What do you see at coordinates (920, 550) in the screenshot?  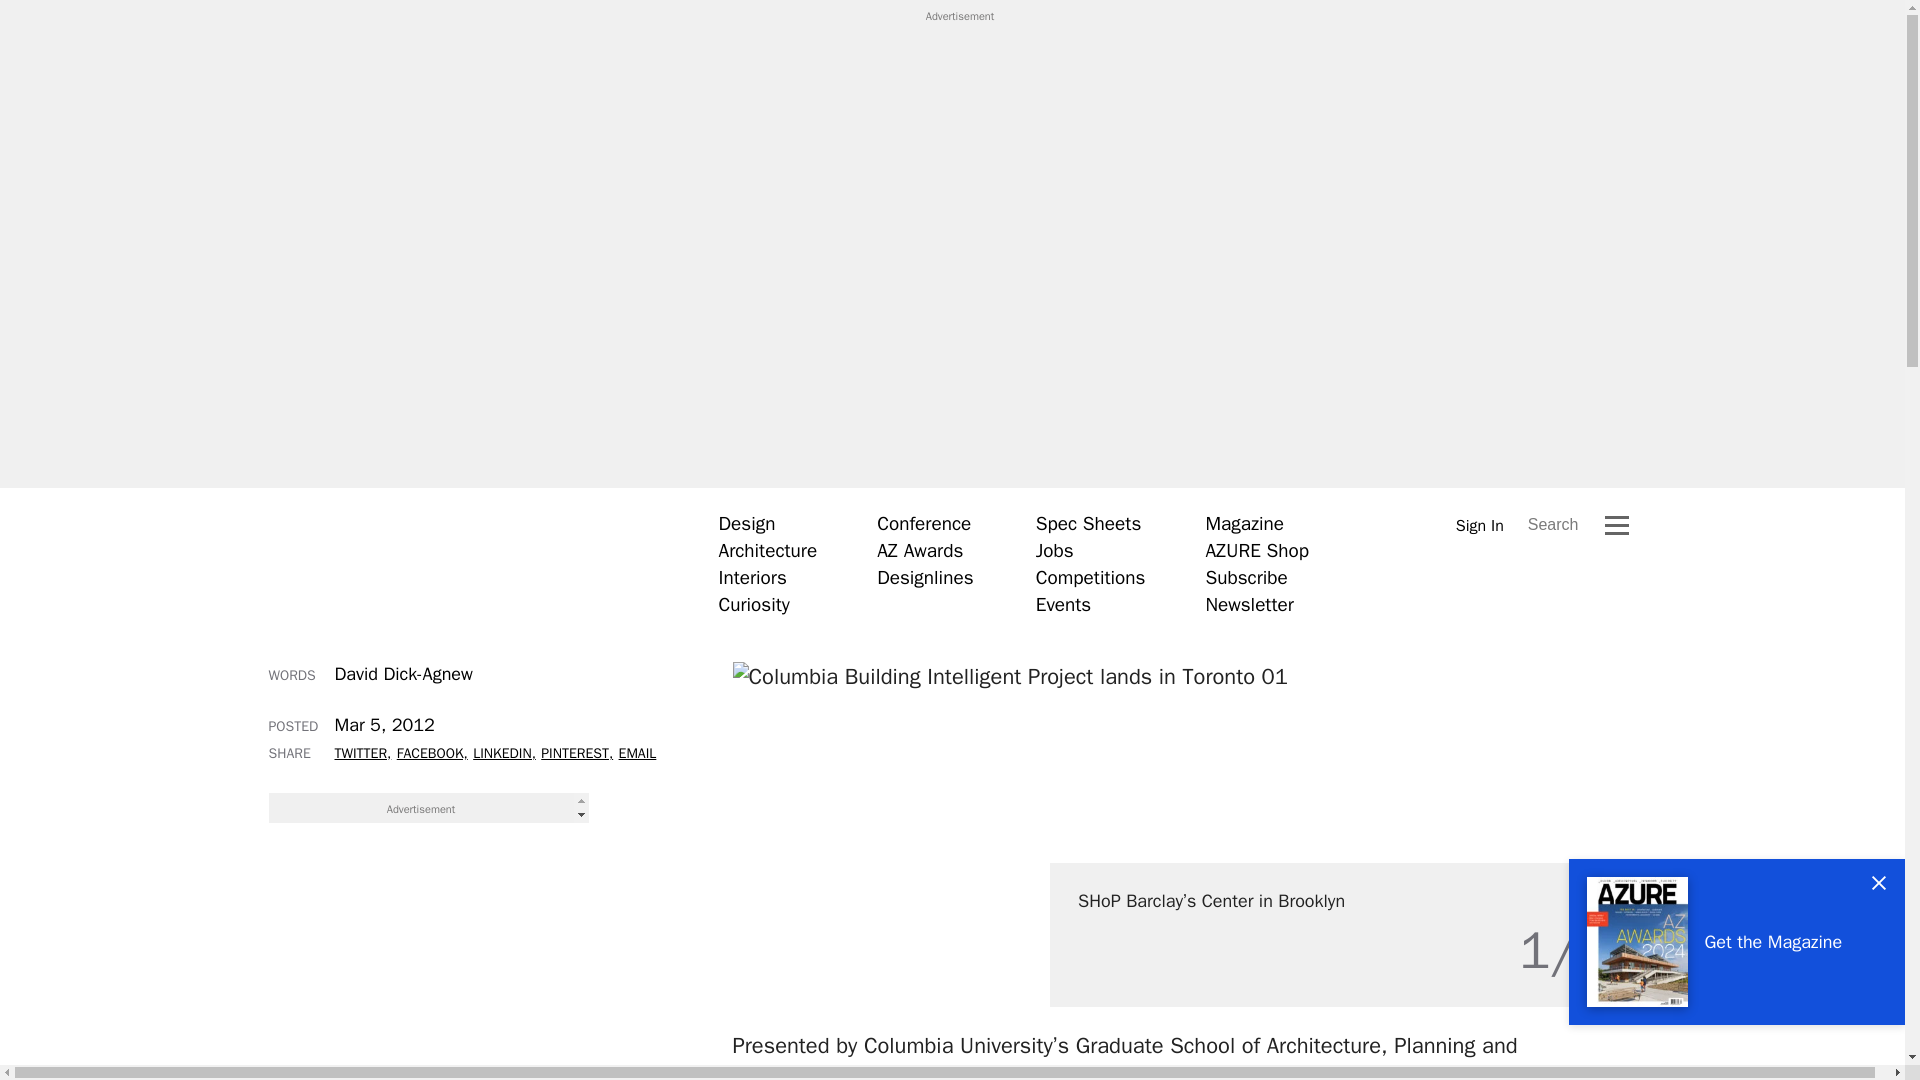 I see `AZ Awards` at bounding box center [920, 550].